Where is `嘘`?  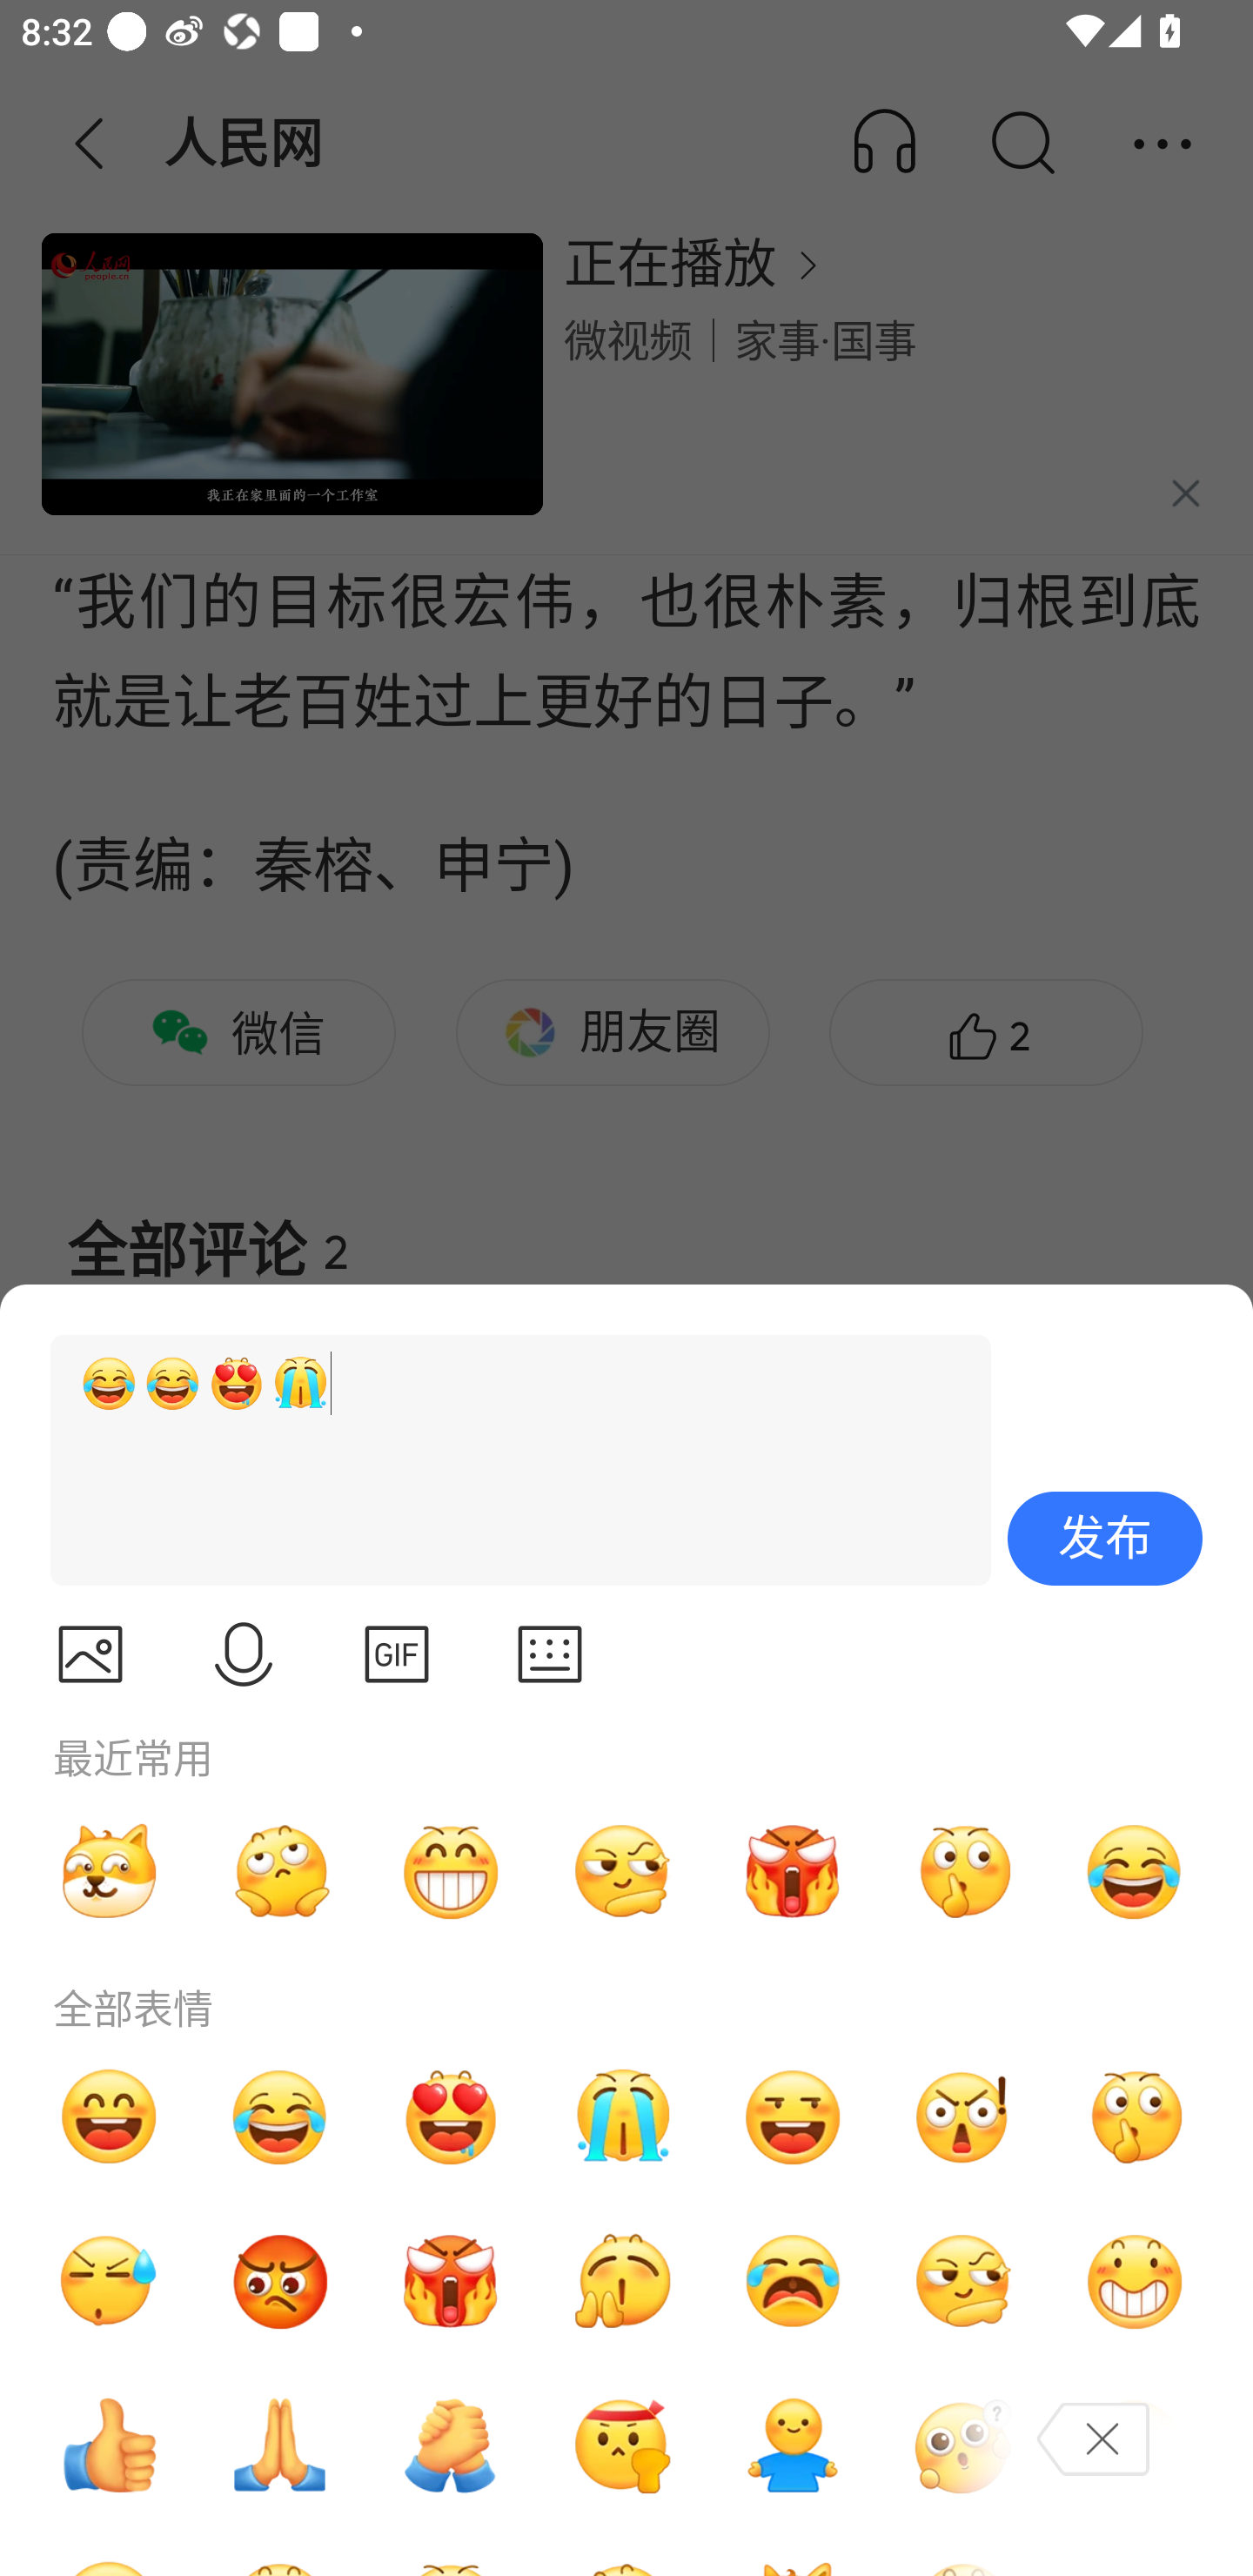 嘘 is located at coordinates (1135, 2116).